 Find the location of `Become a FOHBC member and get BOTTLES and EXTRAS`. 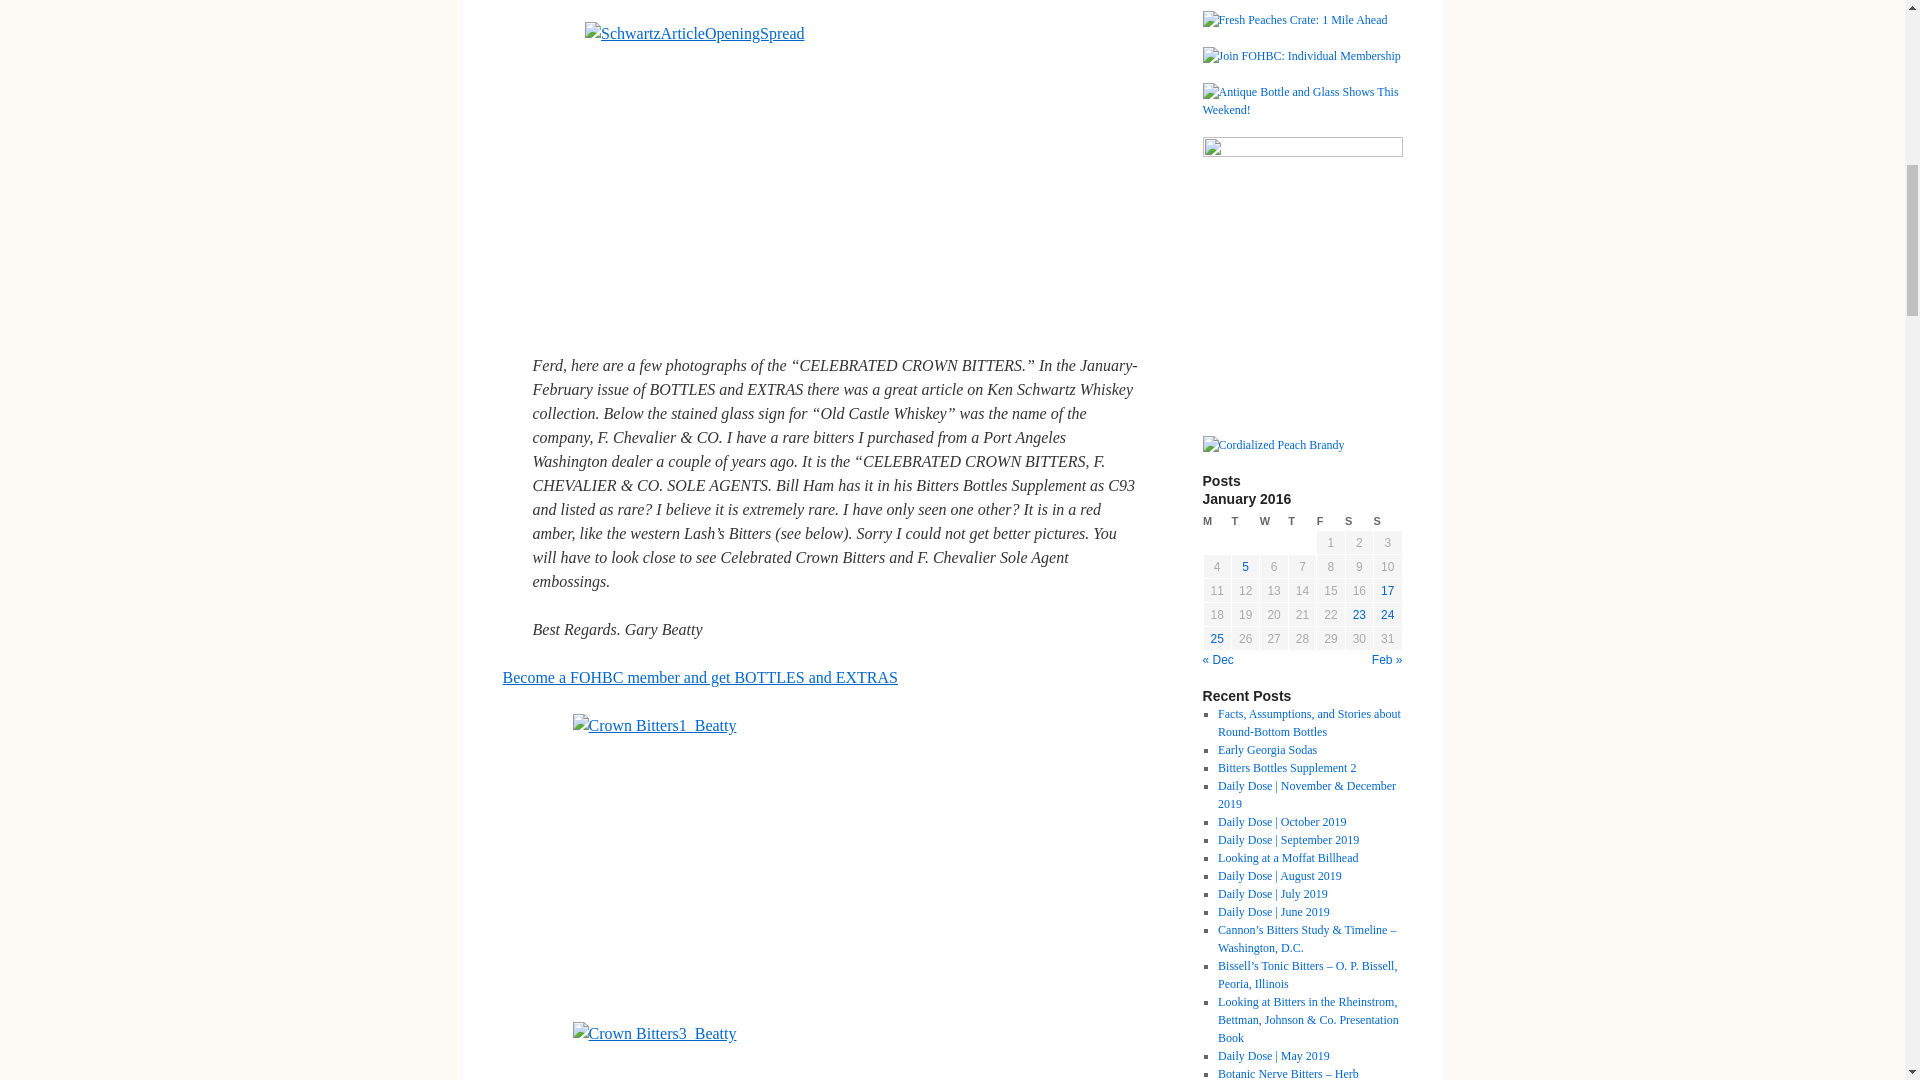

Become a FOHBC member and get BOTTLES and EXTRAS is located at coordinates (700, 676).